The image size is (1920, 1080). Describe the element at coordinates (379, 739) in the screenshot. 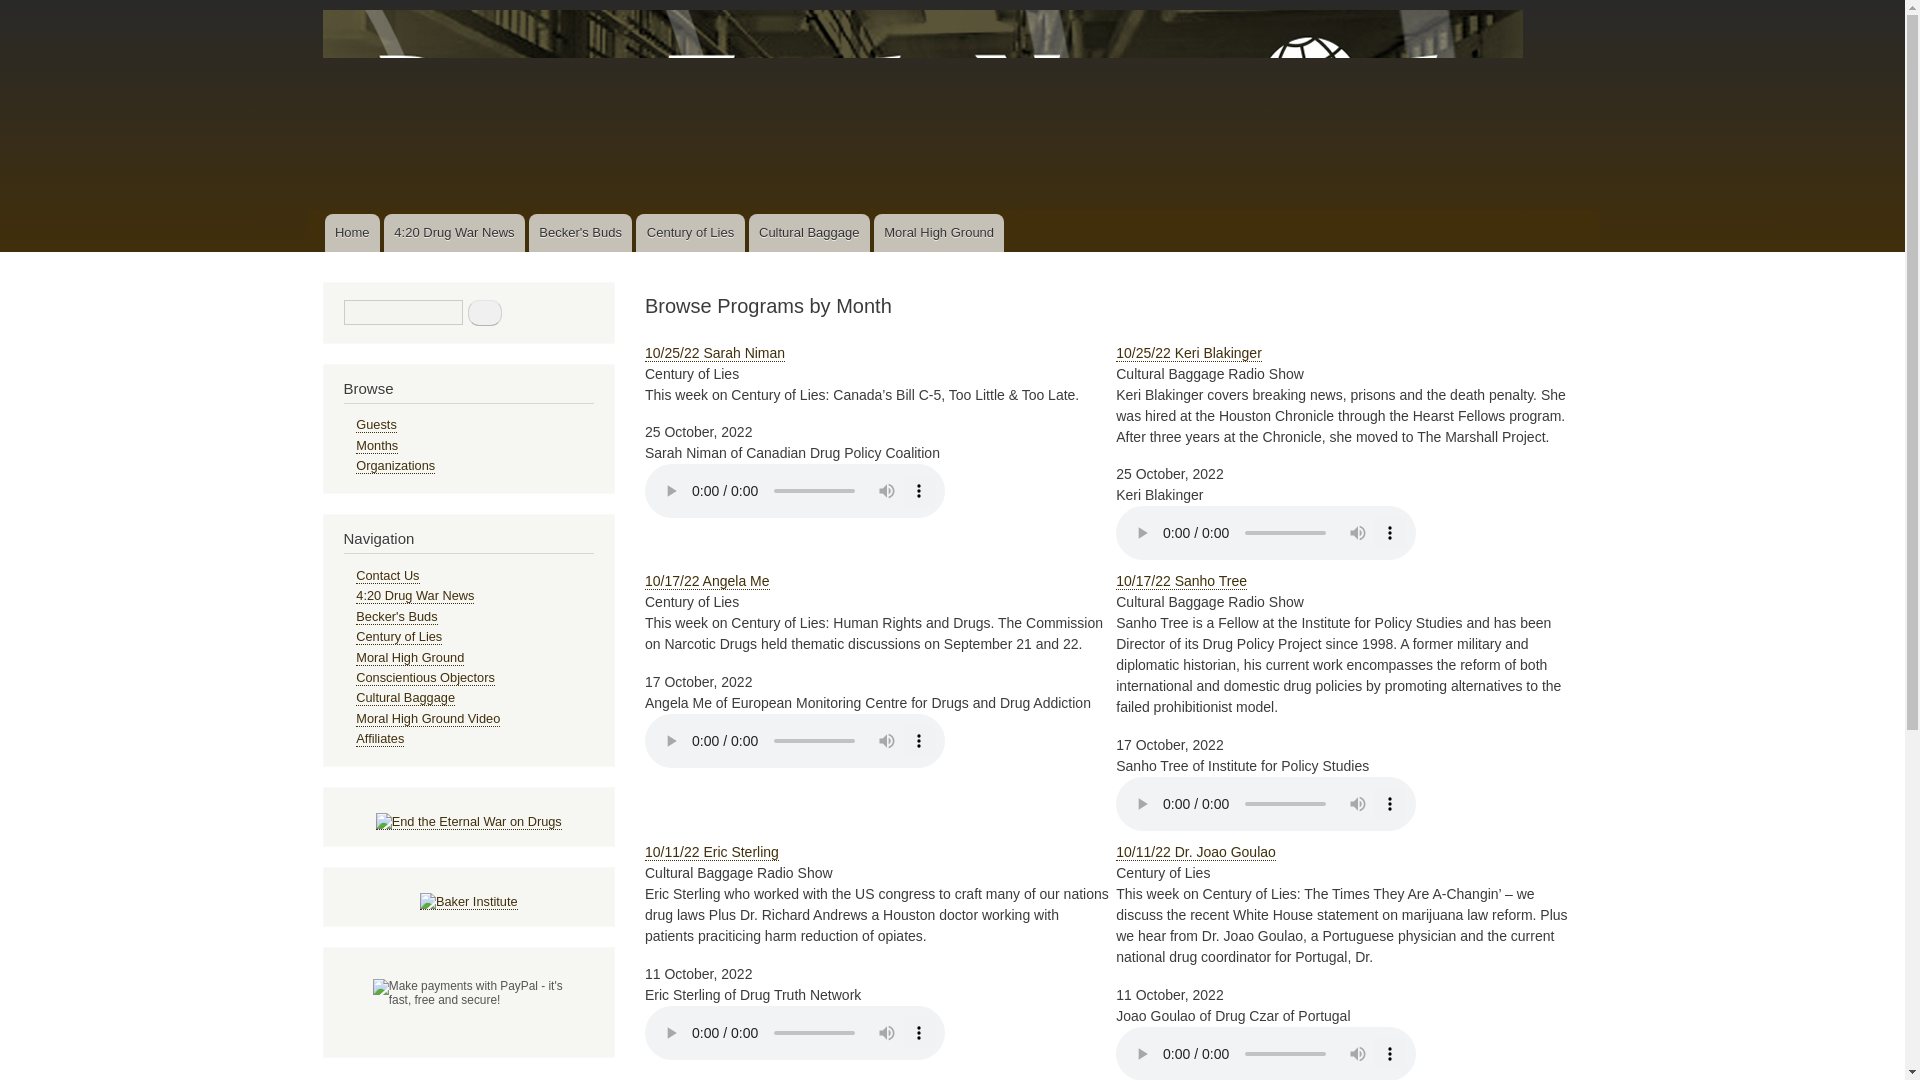

I see `Affiliates` at that location.